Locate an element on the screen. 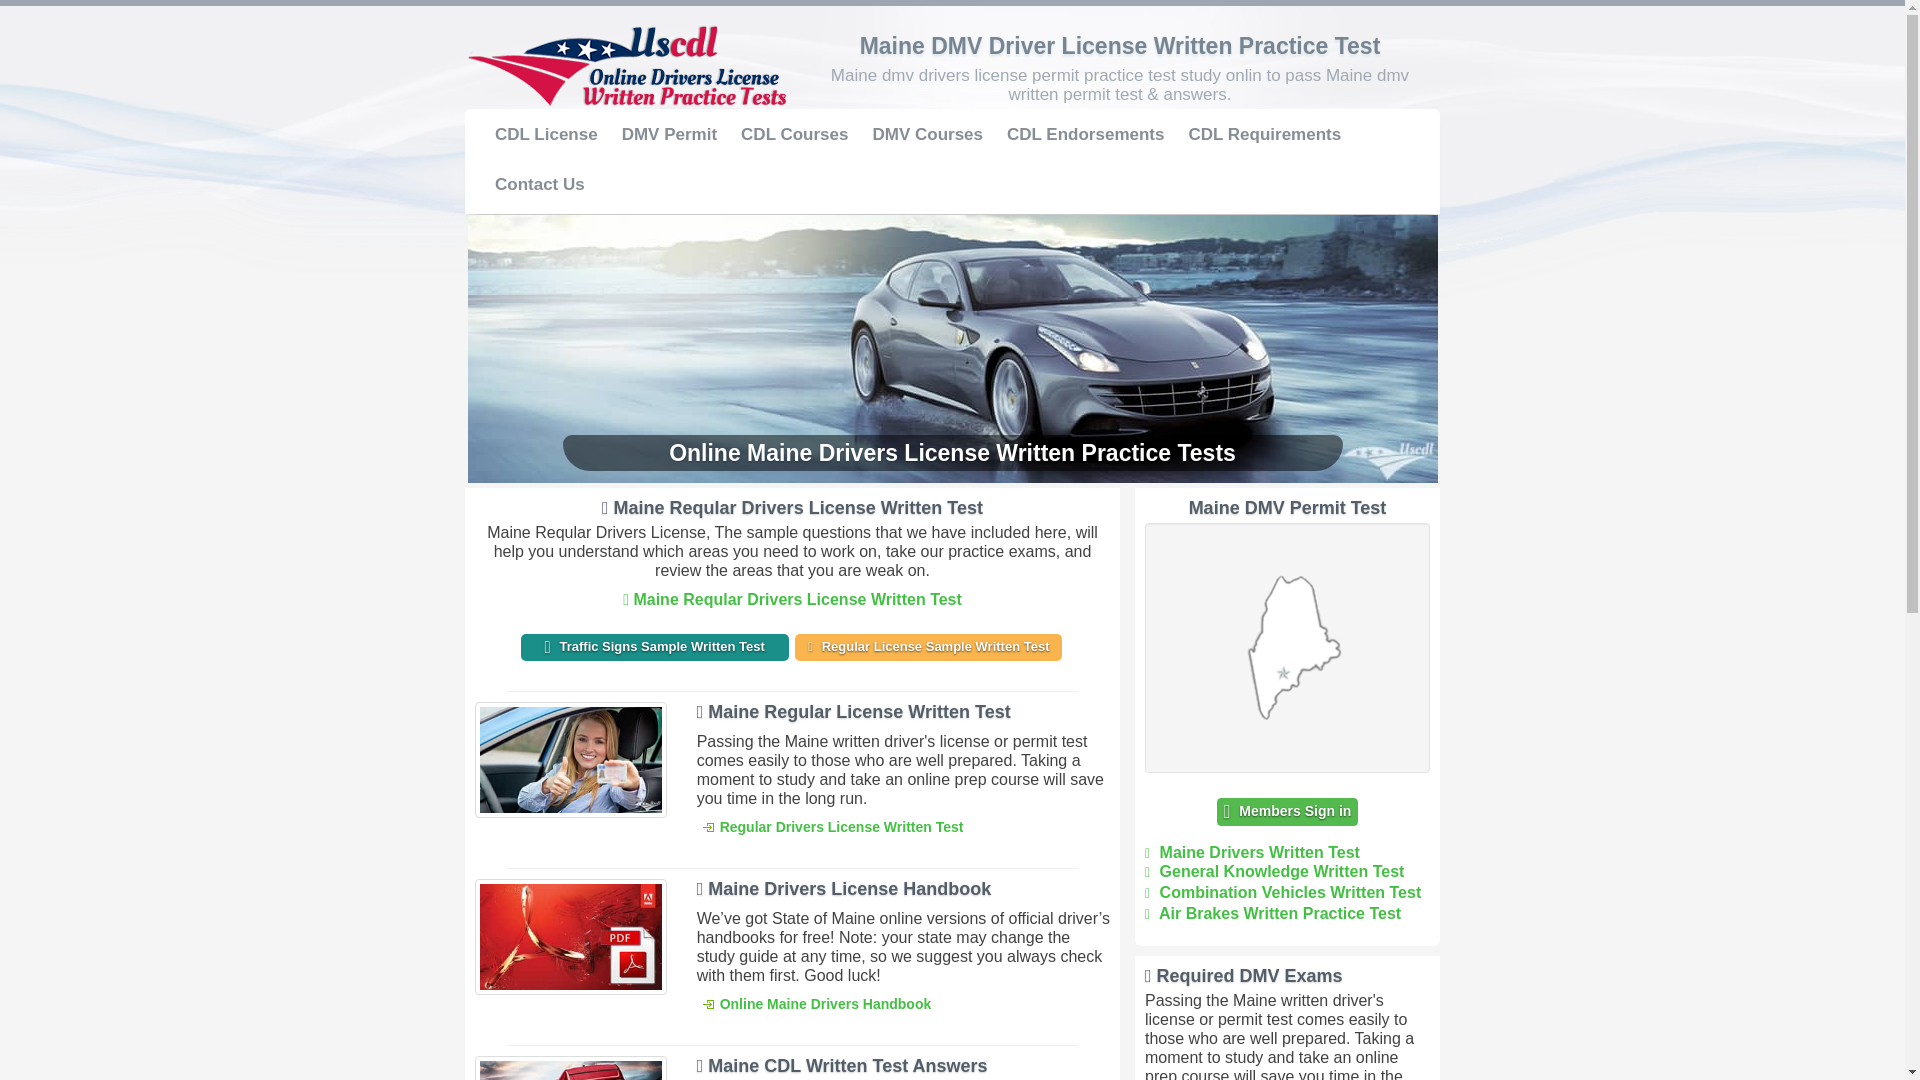 The width and height of the screenshot is (1920, 1080). Regular License Sample Written Test is located at coordinates (928, 646).